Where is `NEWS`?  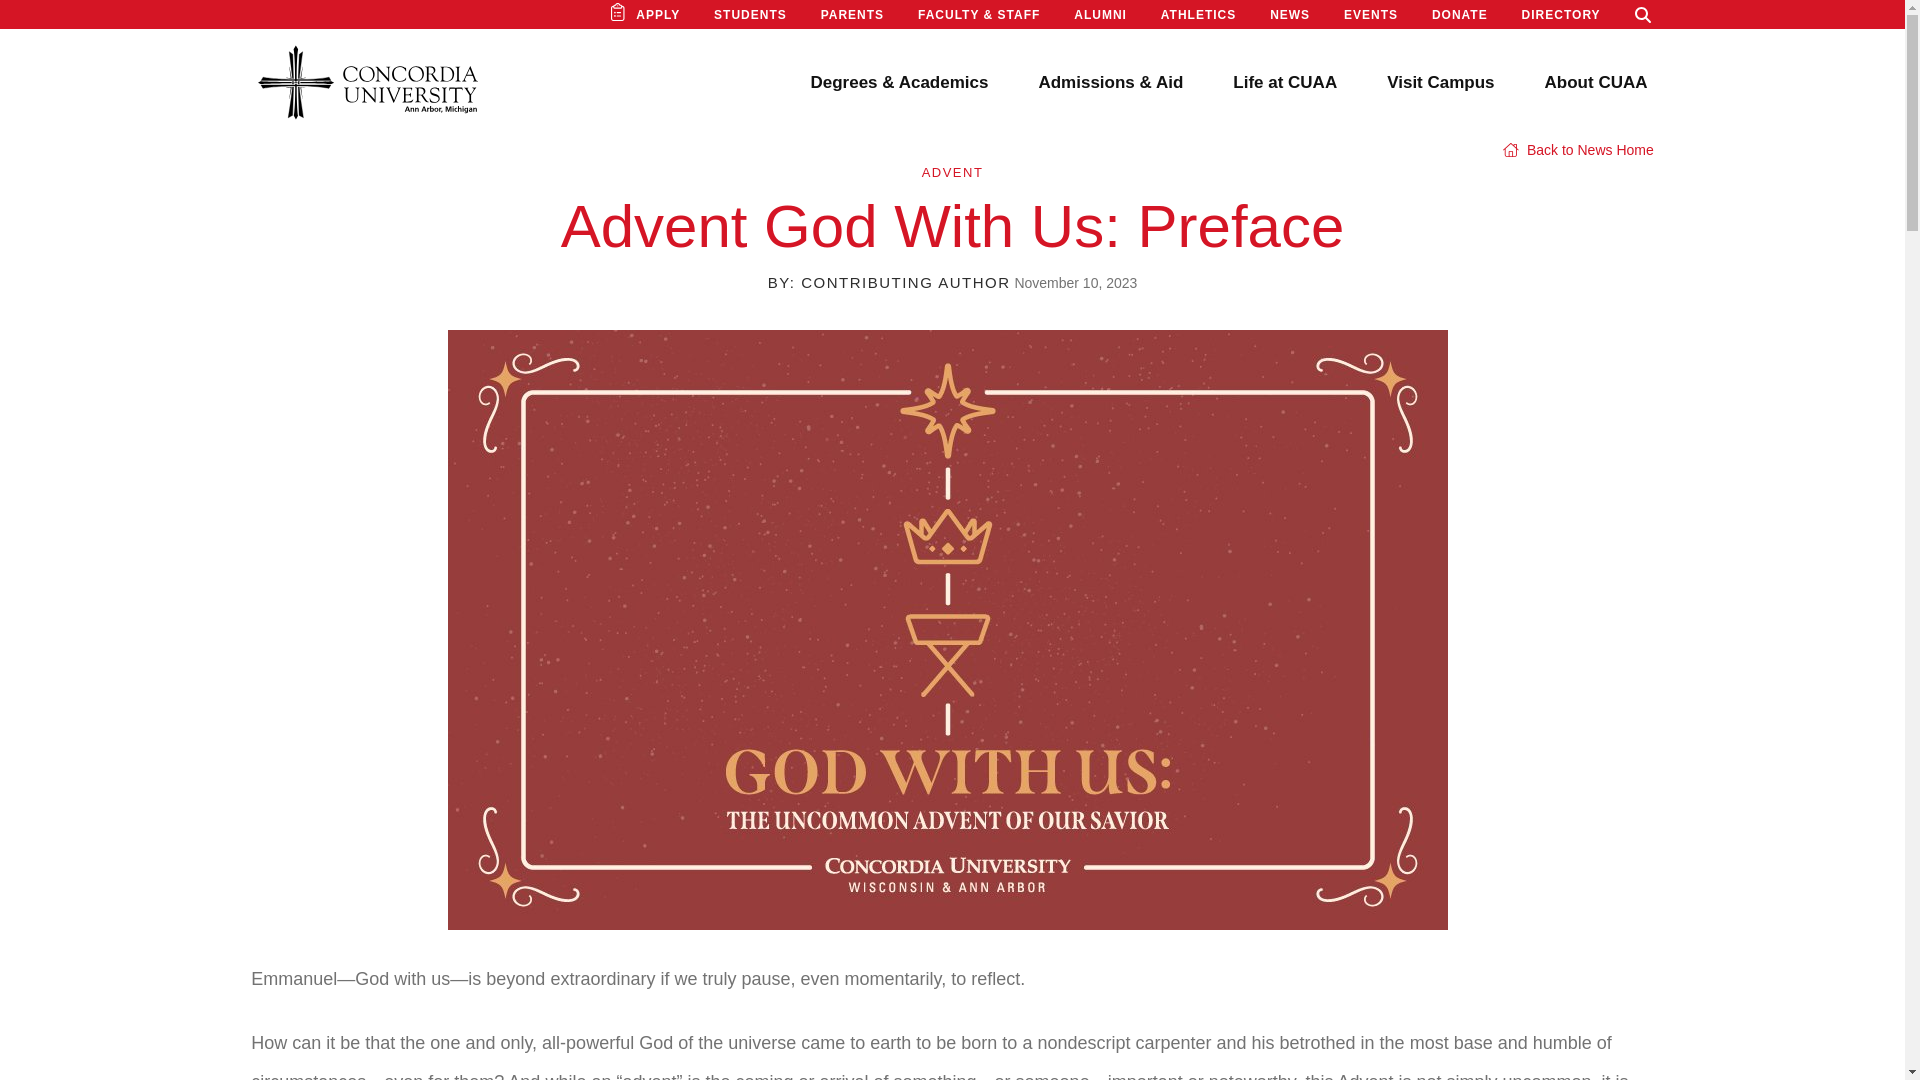
NEWS is located at coordinates (1289, 15).